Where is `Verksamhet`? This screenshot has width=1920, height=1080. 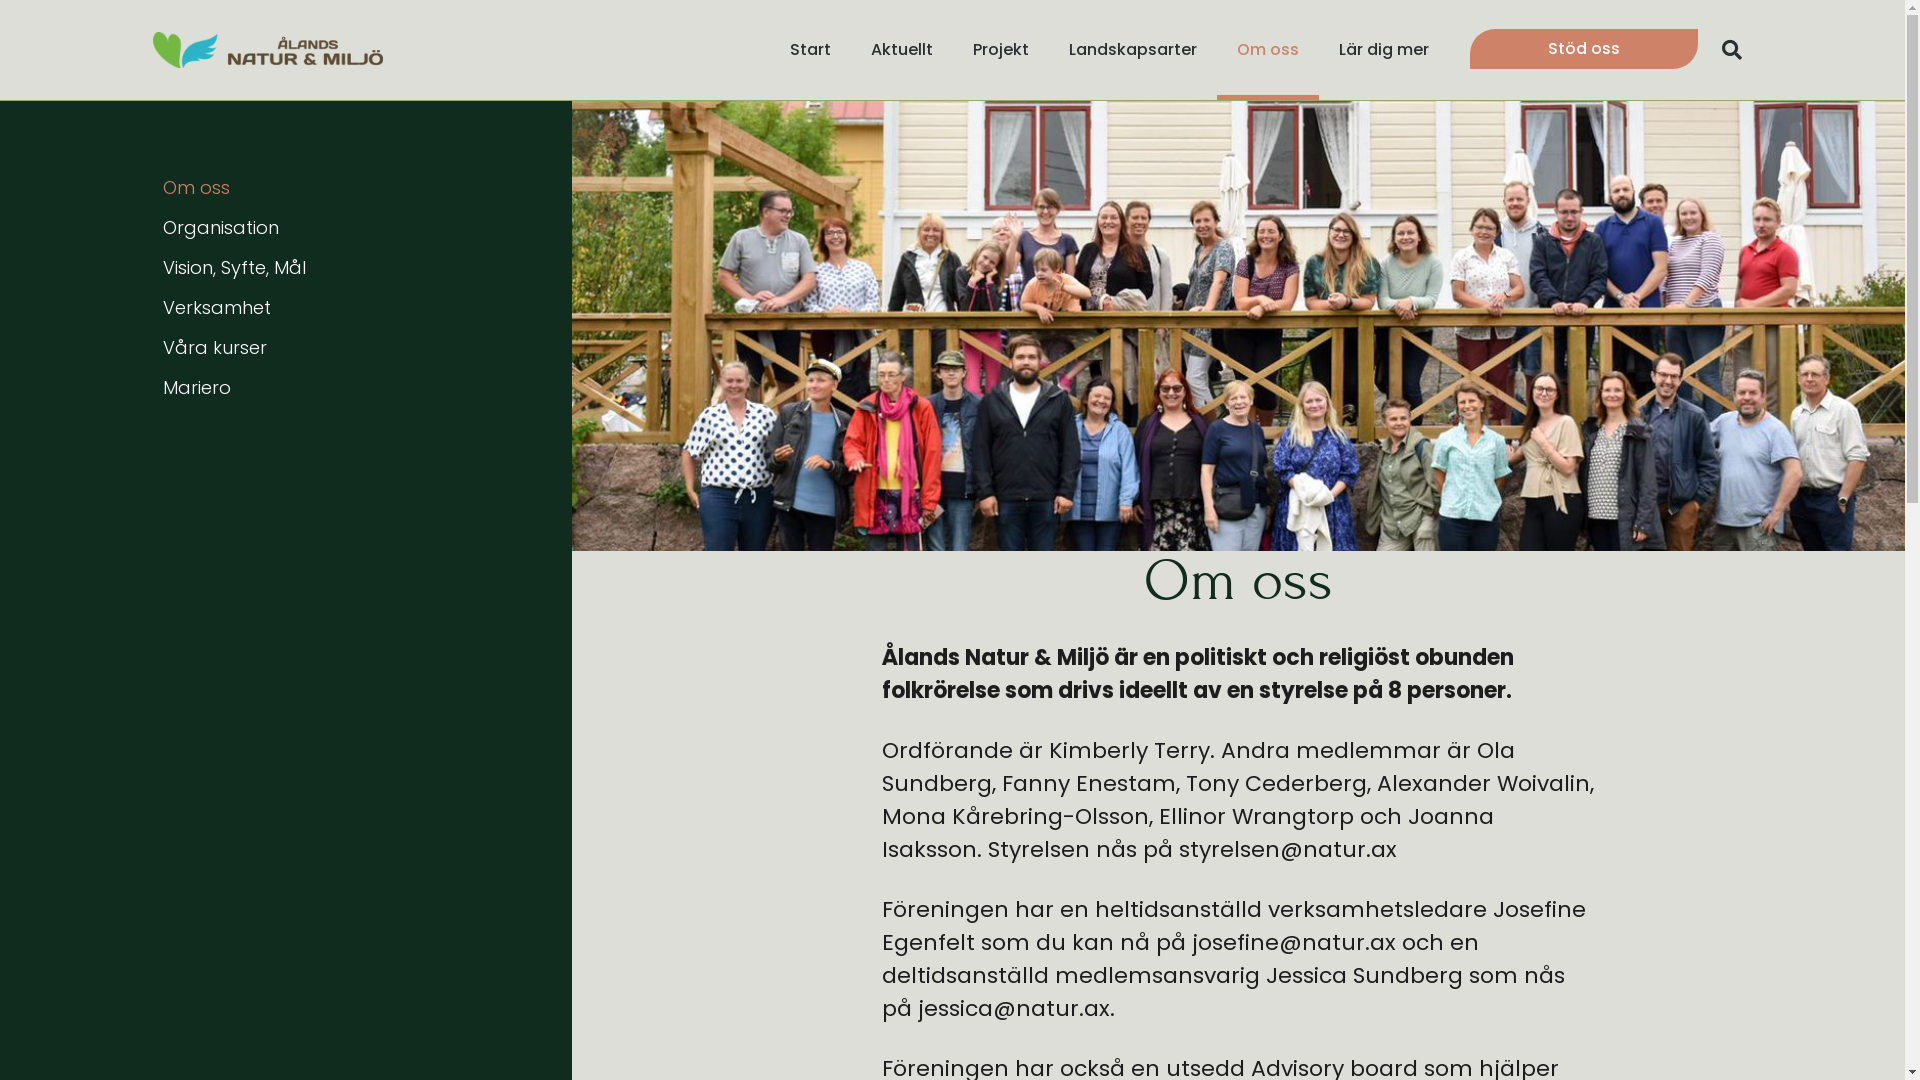
Verksamhet is located at coordinates (352, 308).